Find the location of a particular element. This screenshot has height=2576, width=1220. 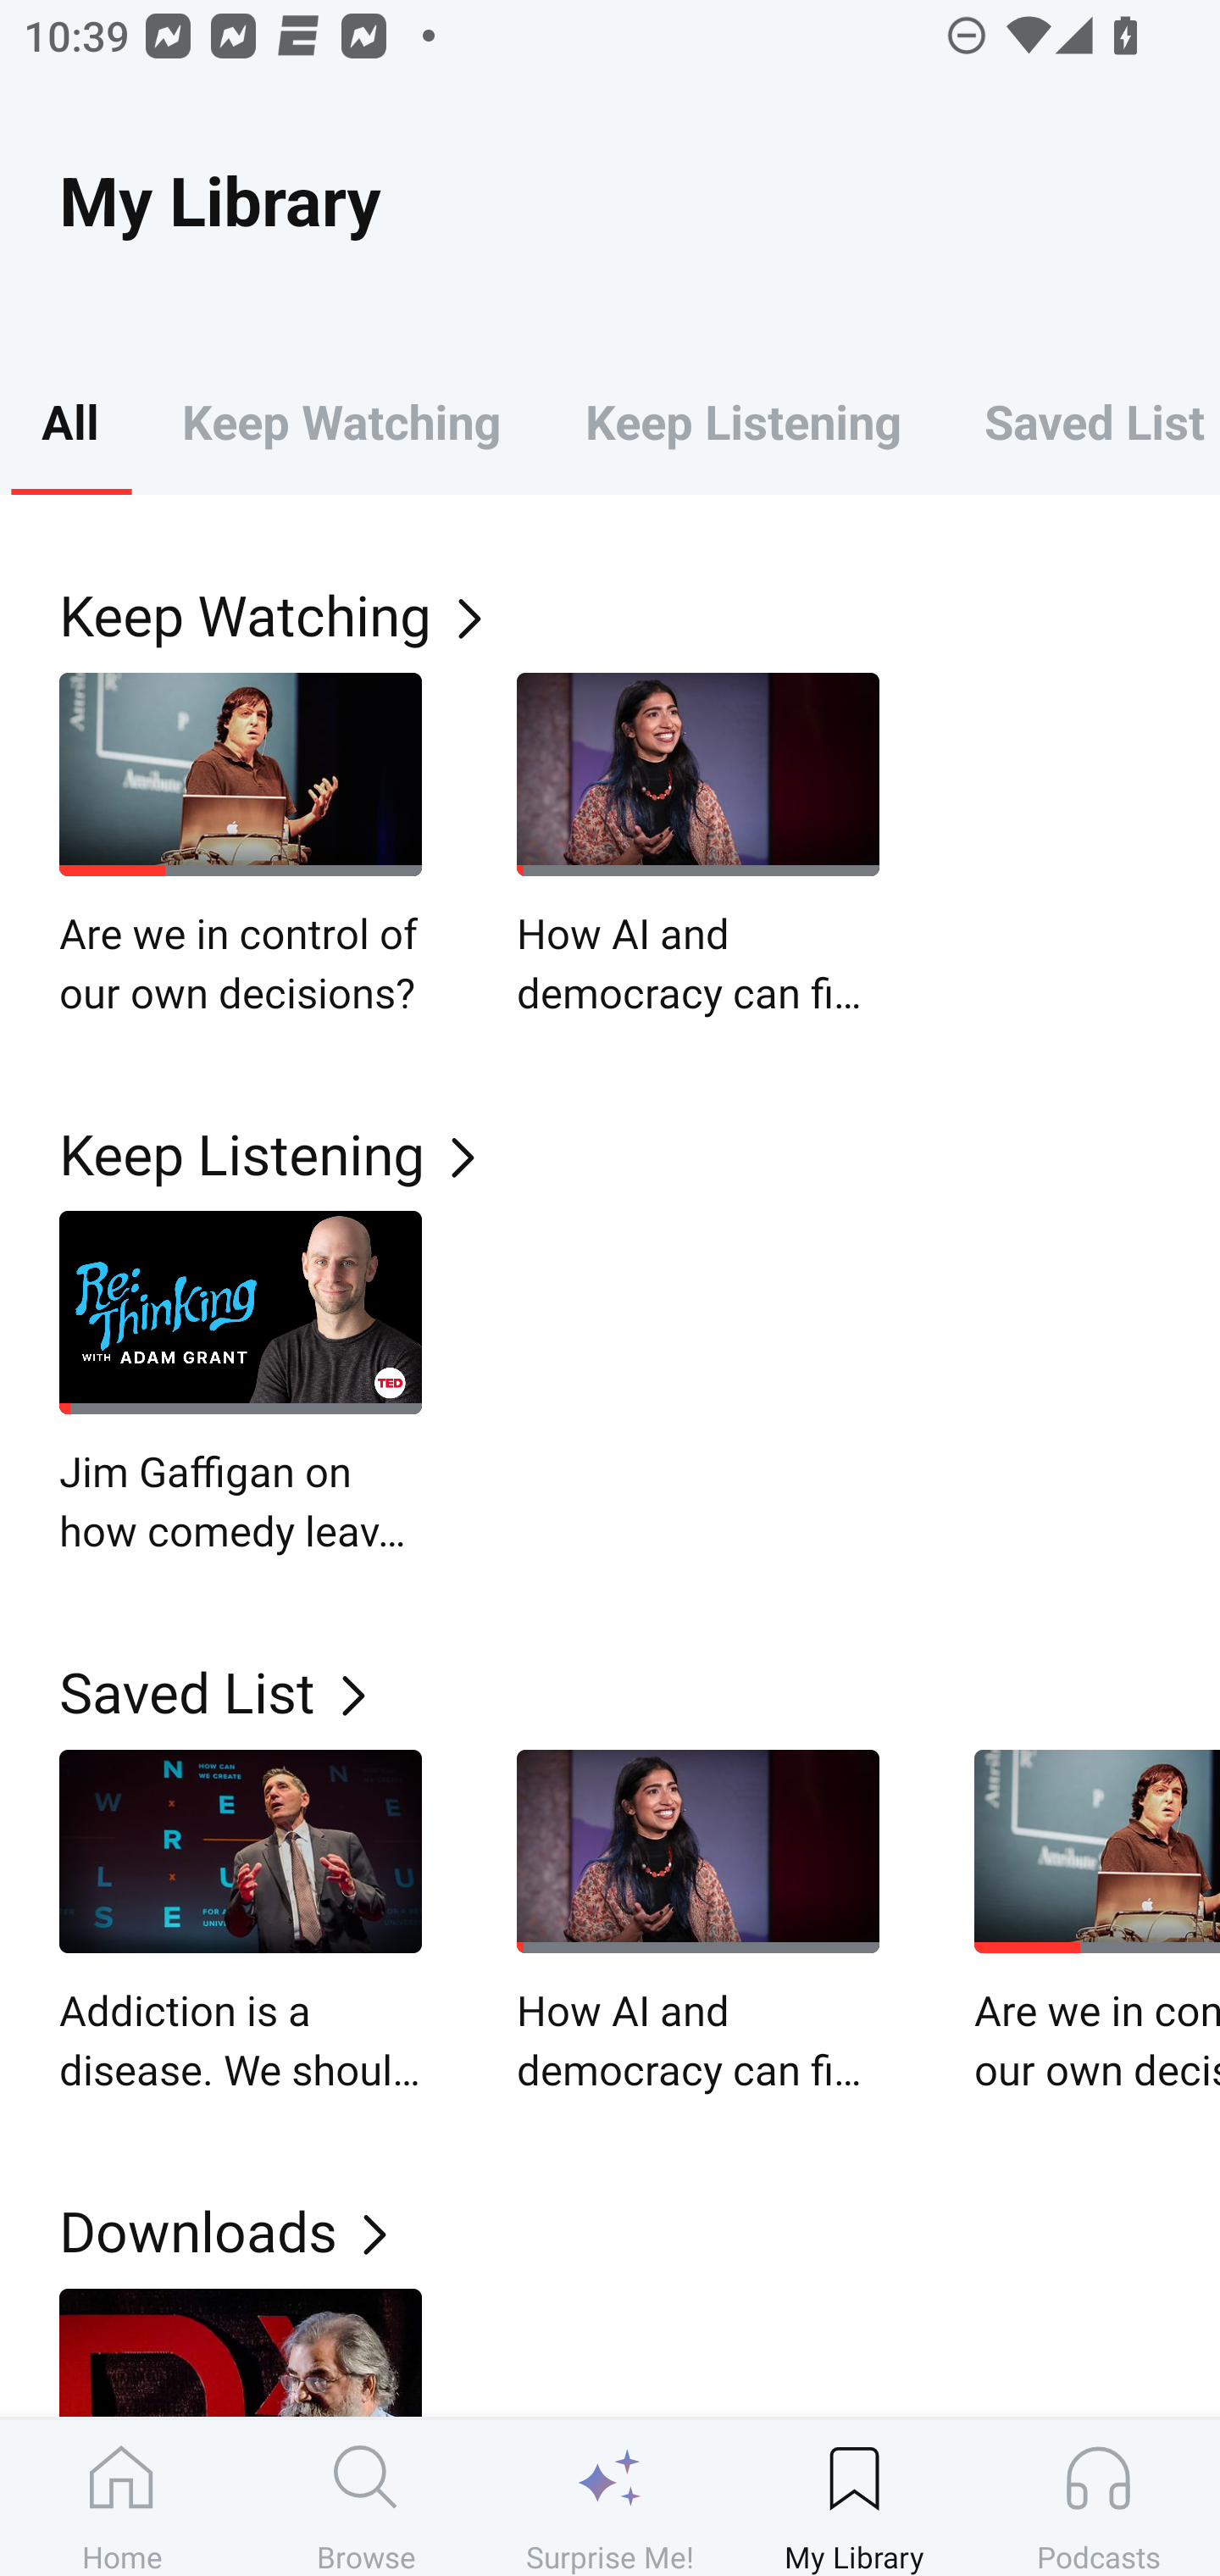

Saved List is located at coordinates (640, 1690).